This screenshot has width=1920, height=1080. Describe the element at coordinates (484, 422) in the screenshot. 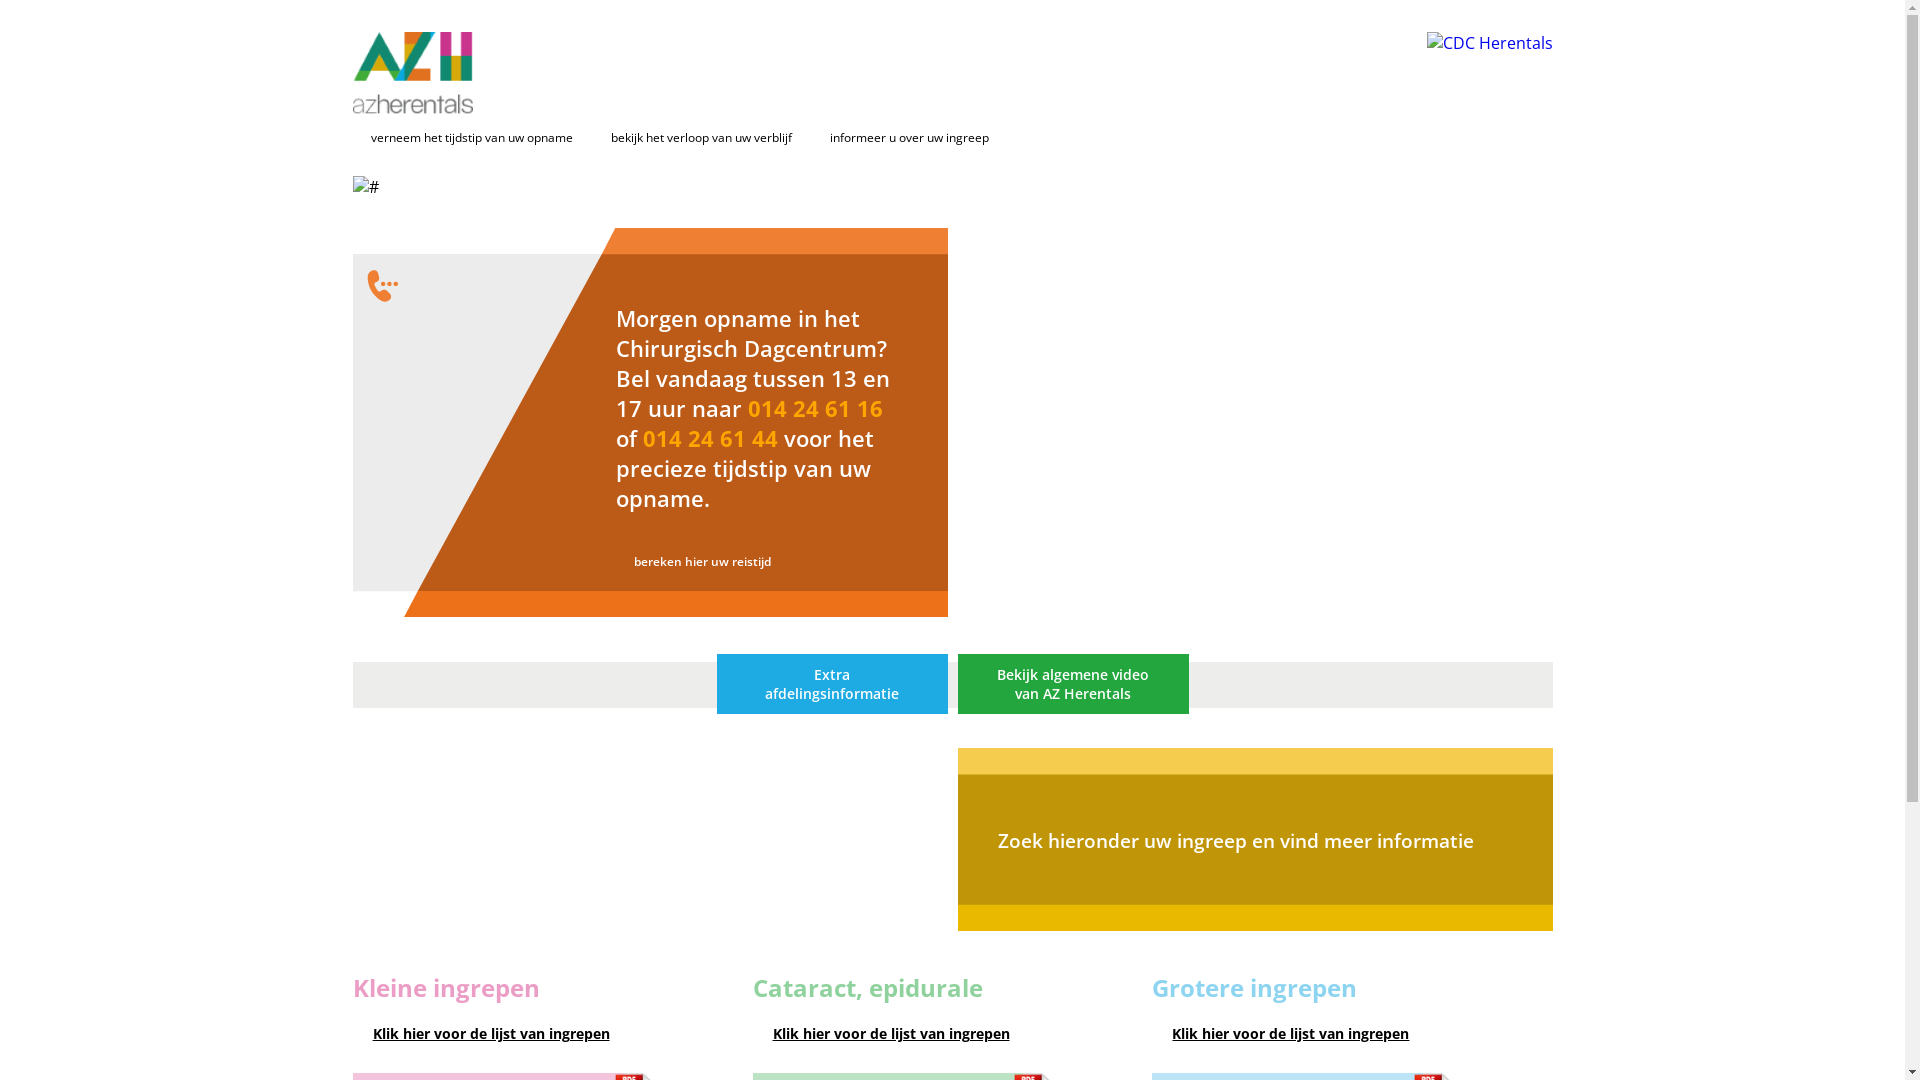

I see `#` at that location.